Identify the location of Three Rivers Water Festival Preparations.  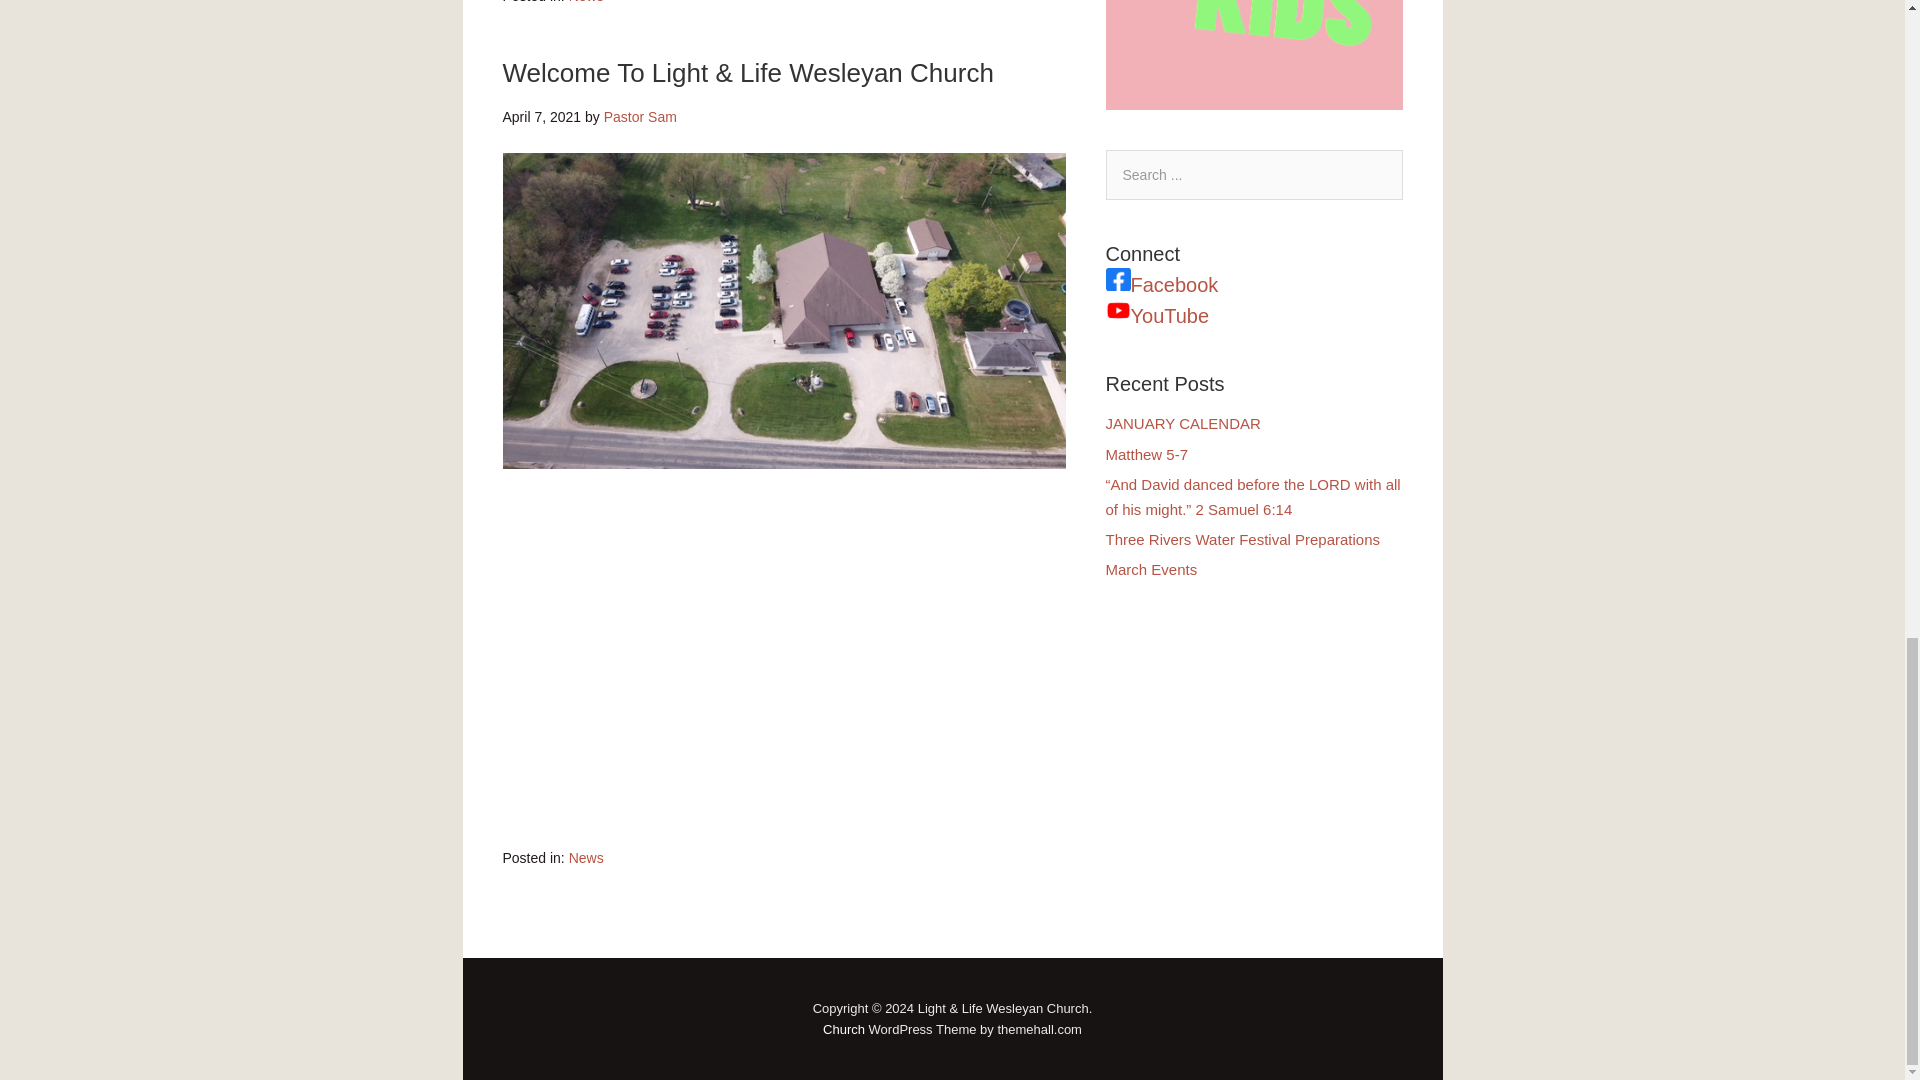
(1242, 539).